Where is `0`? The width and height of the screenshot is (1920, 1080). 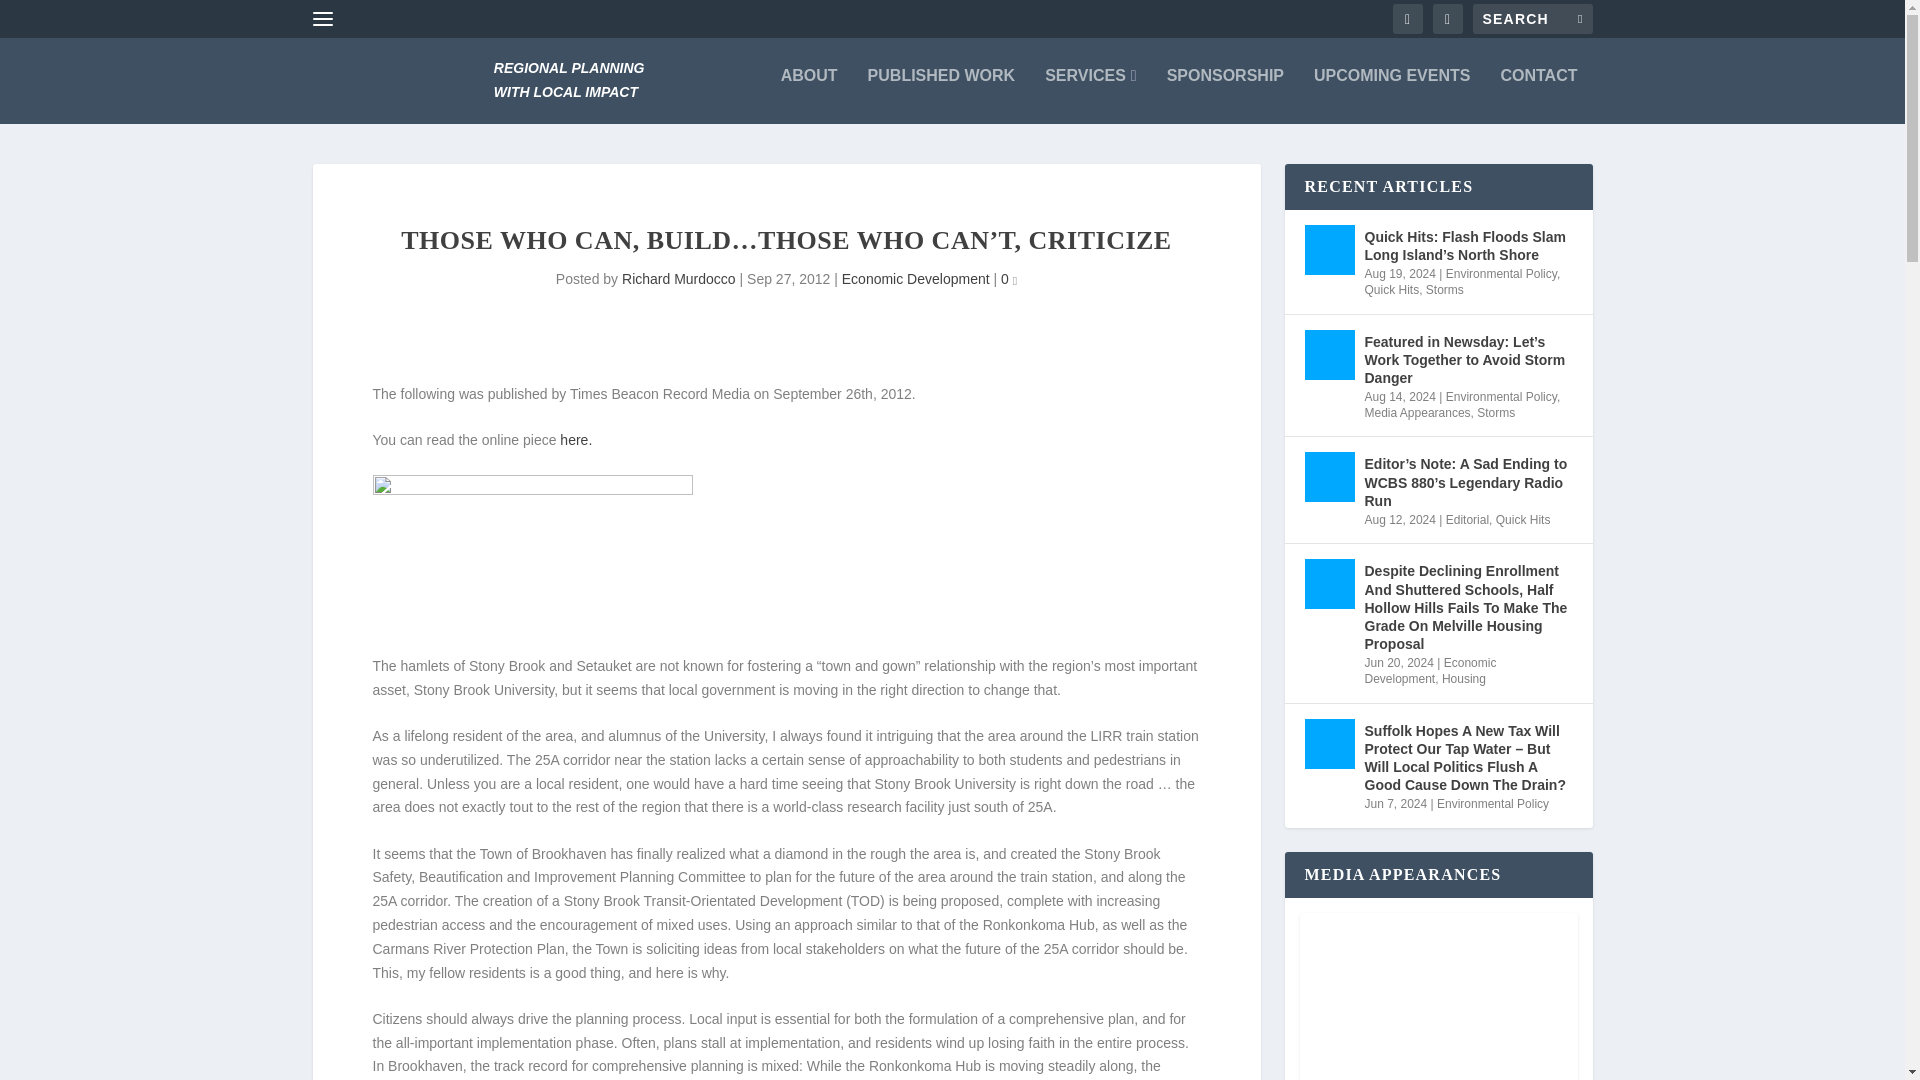 0 is located at coordinates (1008, 279).